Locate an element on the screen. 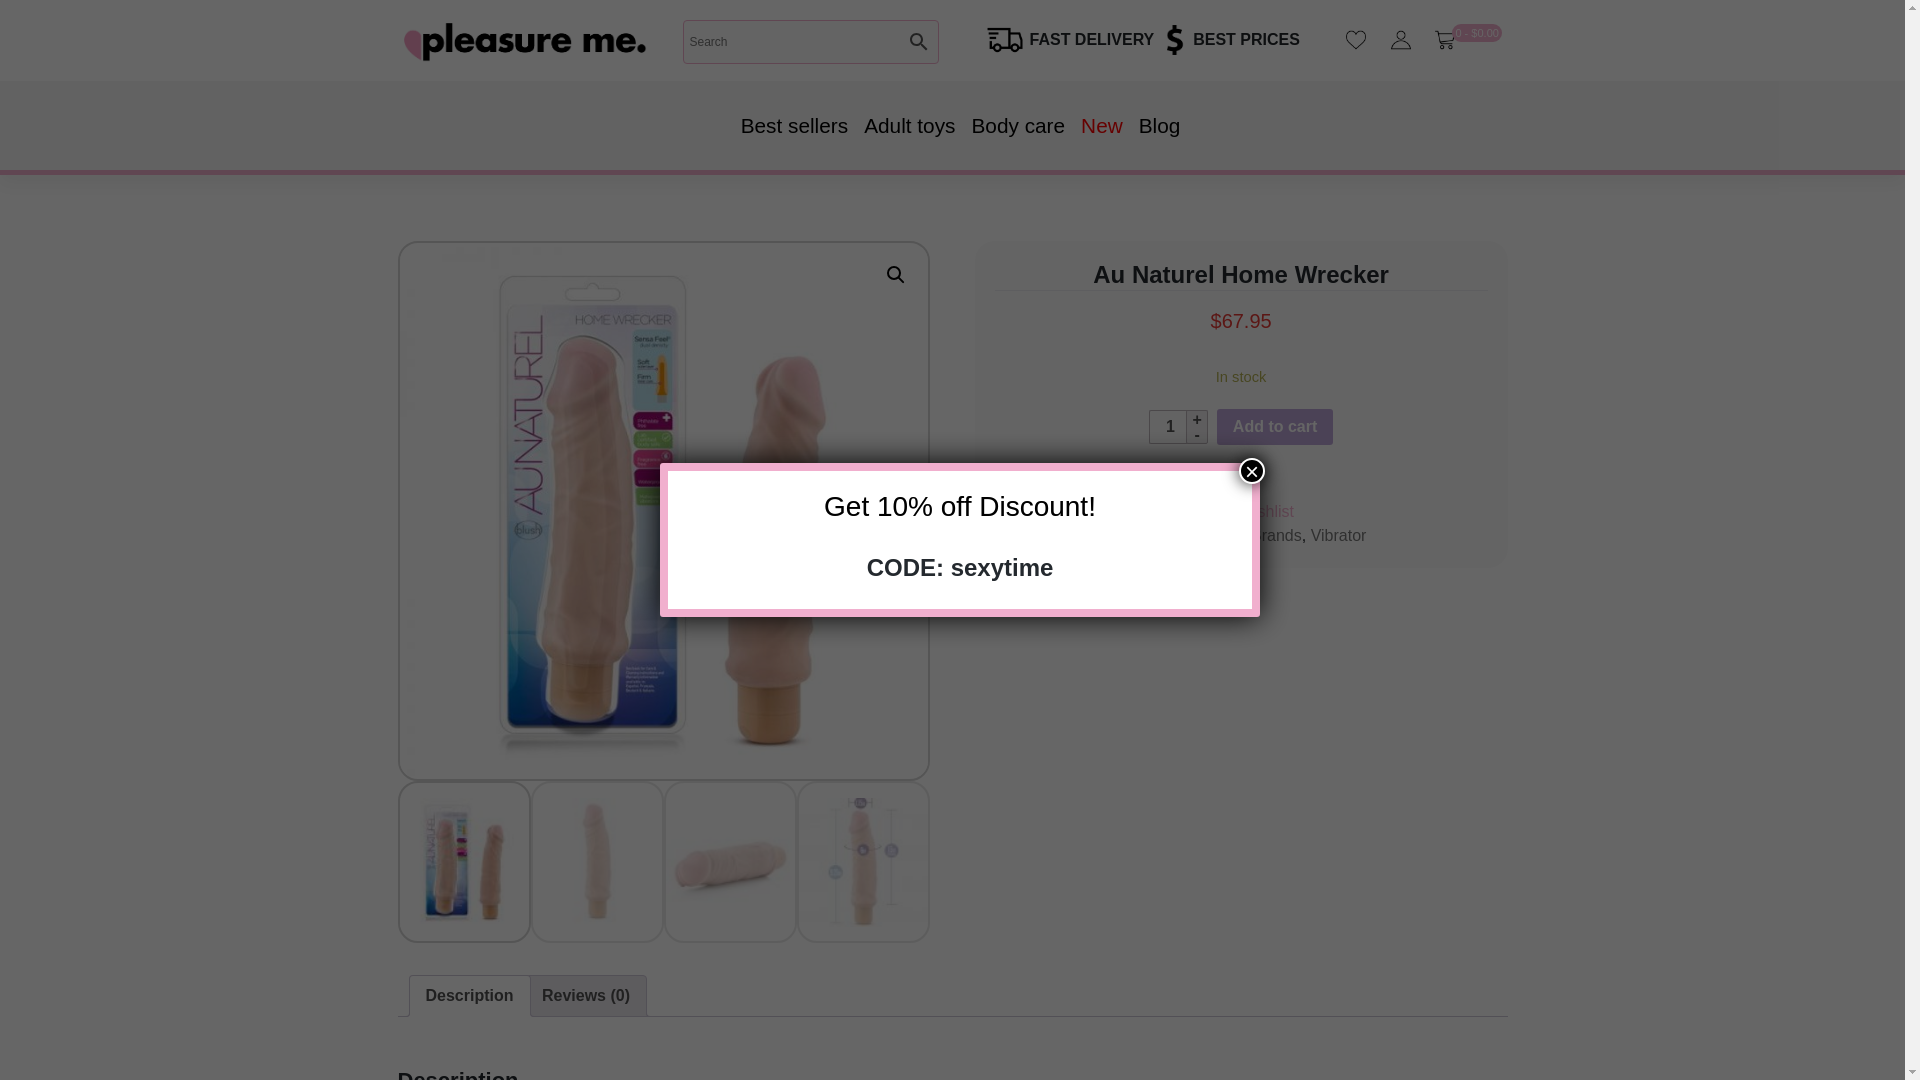 This screenshot has width=1920, height=1080. Best sellers is located at coordinates (794, 125).